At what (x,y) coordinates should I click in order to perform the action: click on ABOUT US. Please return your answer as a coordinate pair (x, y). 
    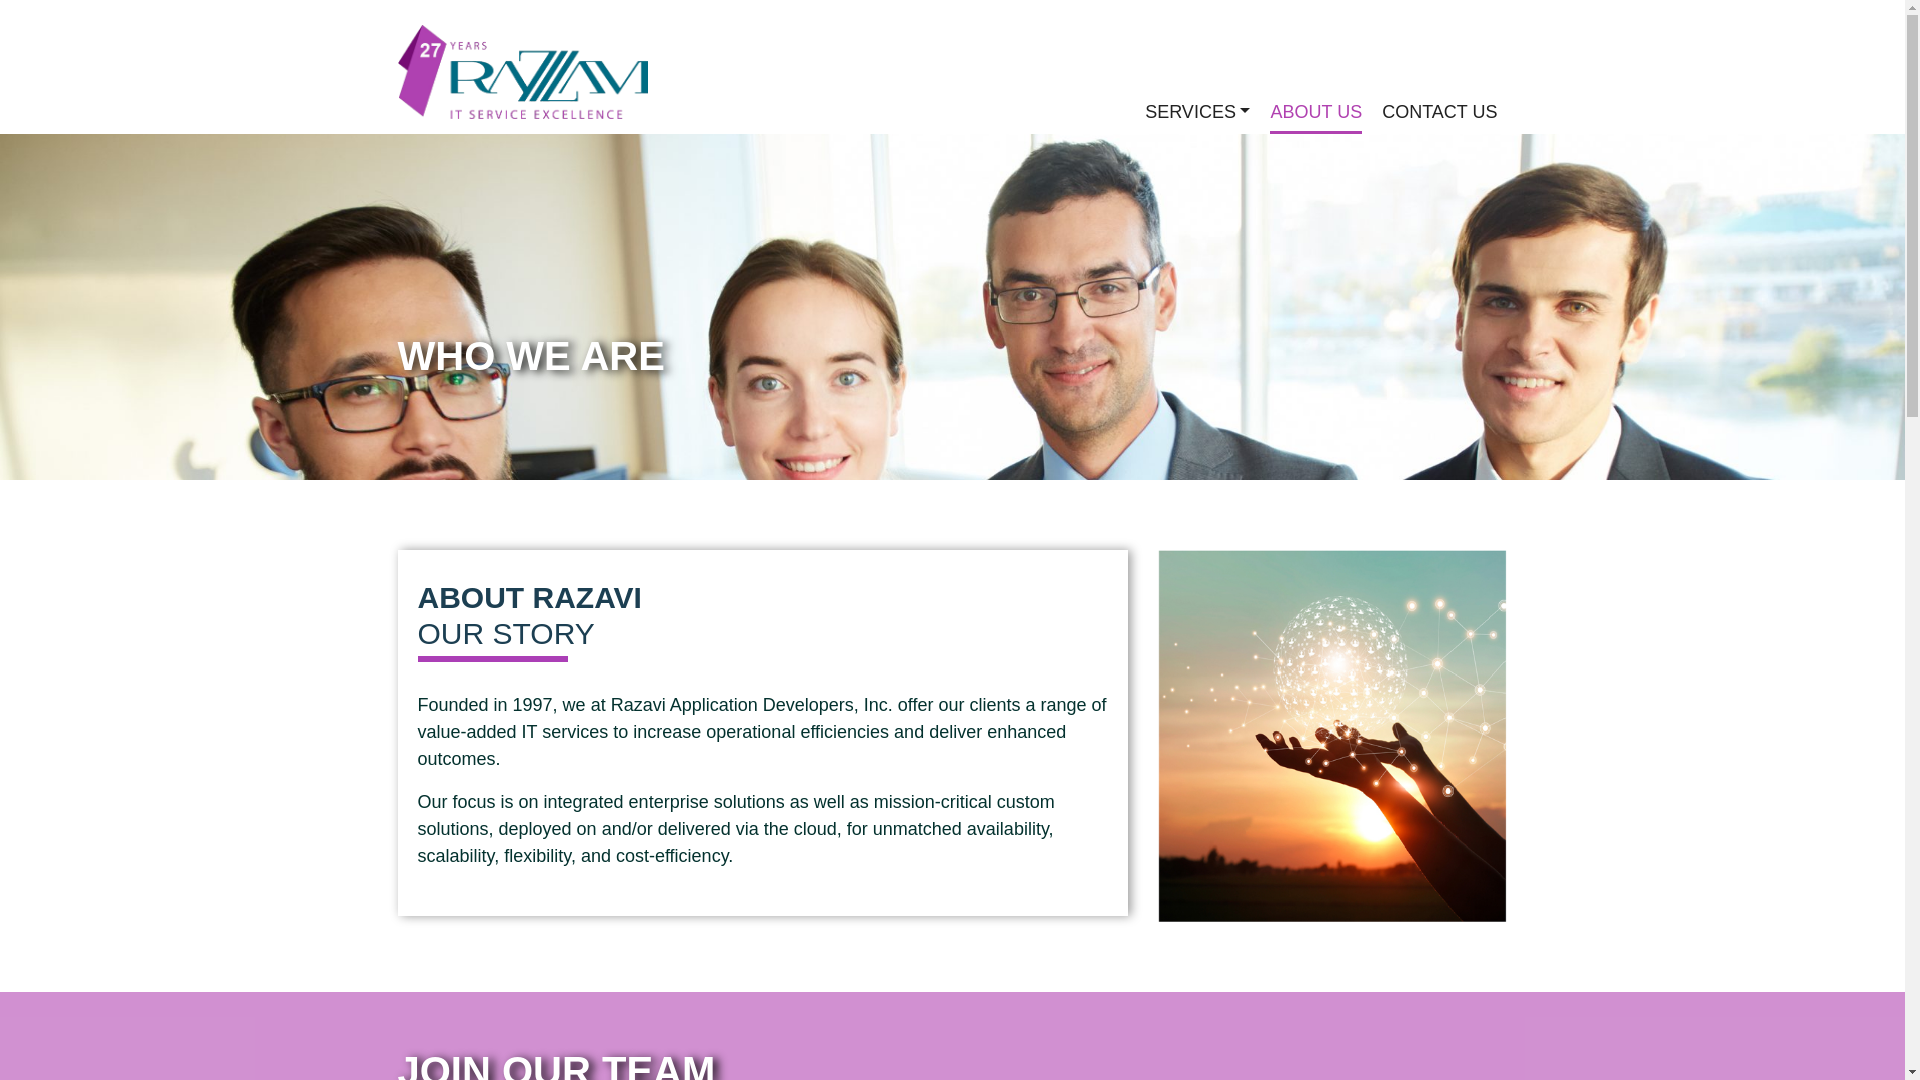
    Looking at the image, I should click on (1315, 113).